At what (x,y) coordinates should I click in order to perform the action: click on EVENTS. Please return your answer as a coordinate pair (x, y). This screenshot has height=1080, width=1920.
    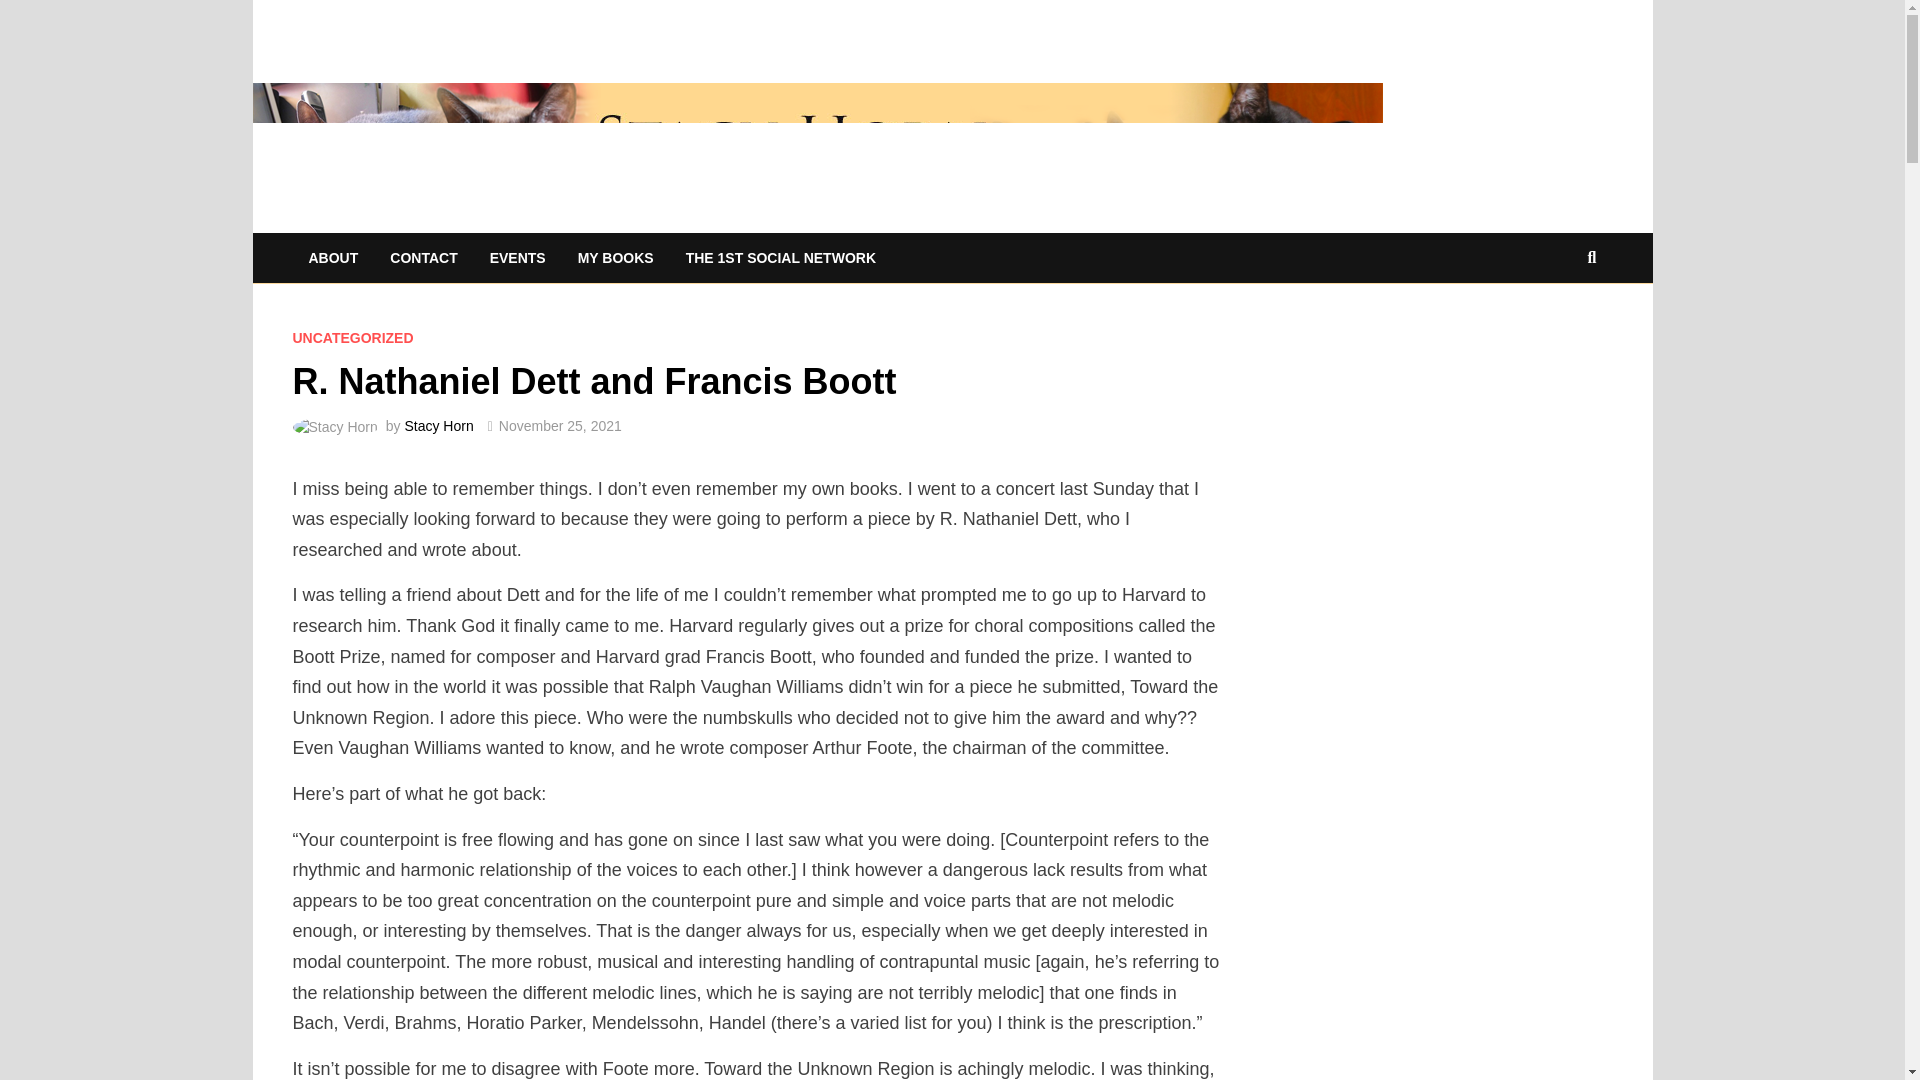
    Looking at the image, I should click on (518, 258).